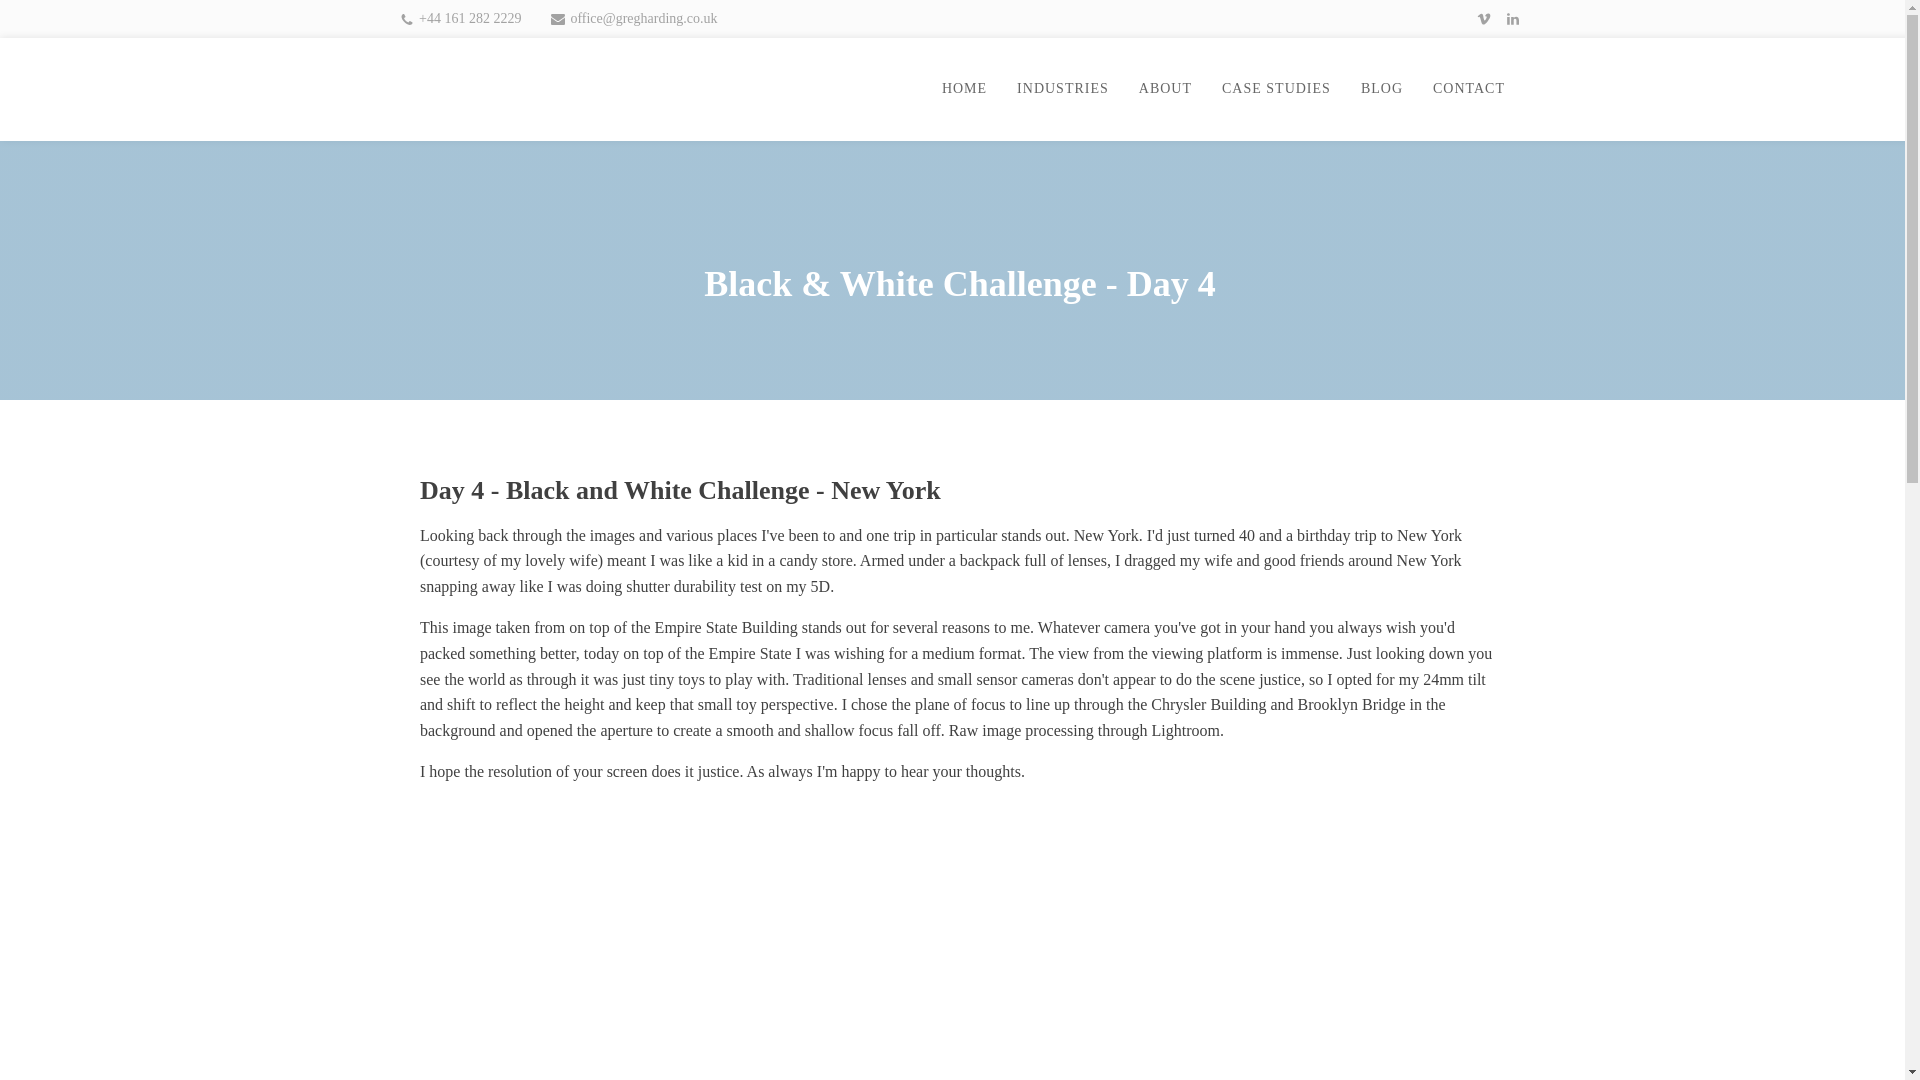 Image resolution: width=1920 pixels, height=1080 pixels. I want to click on INDUSTRIES, so click(1062, 88).